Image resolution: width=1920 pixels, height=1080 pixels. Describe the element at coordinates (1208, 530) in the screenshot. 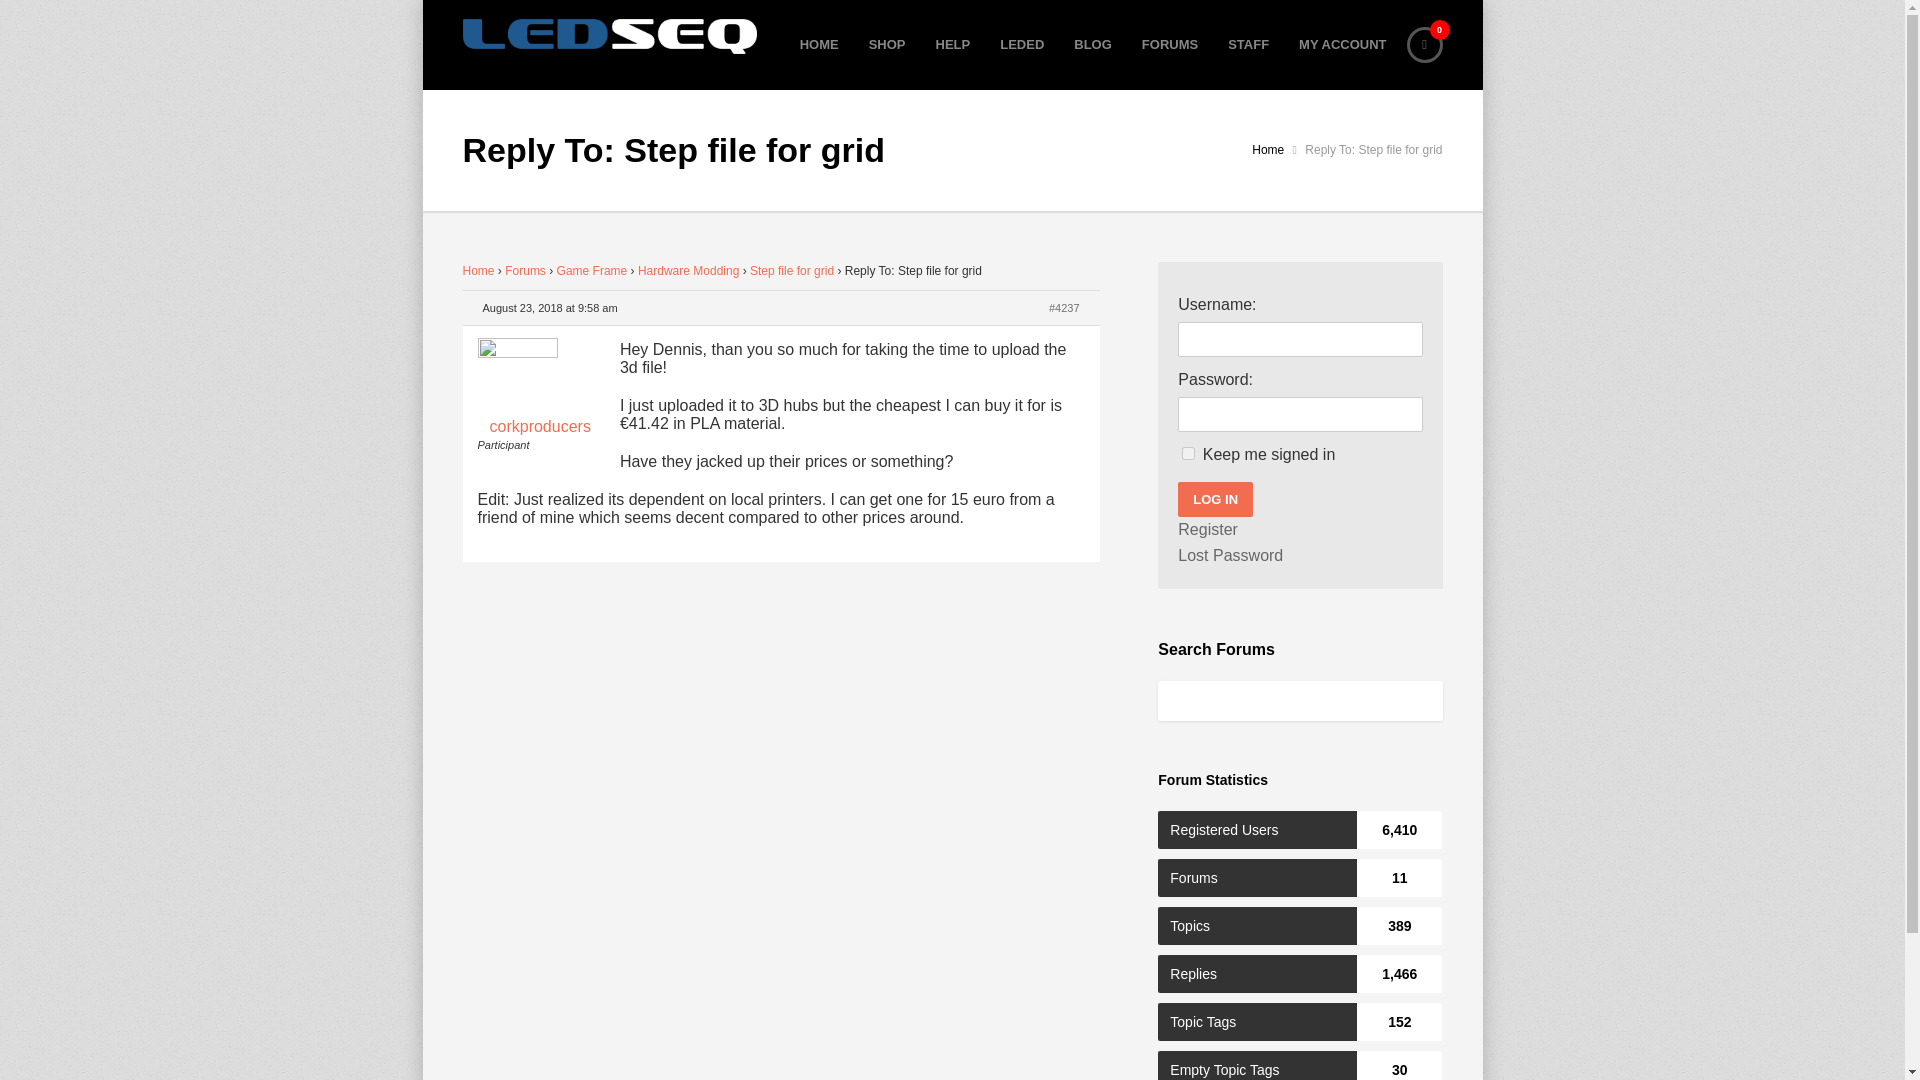

I see `Register` at that location.